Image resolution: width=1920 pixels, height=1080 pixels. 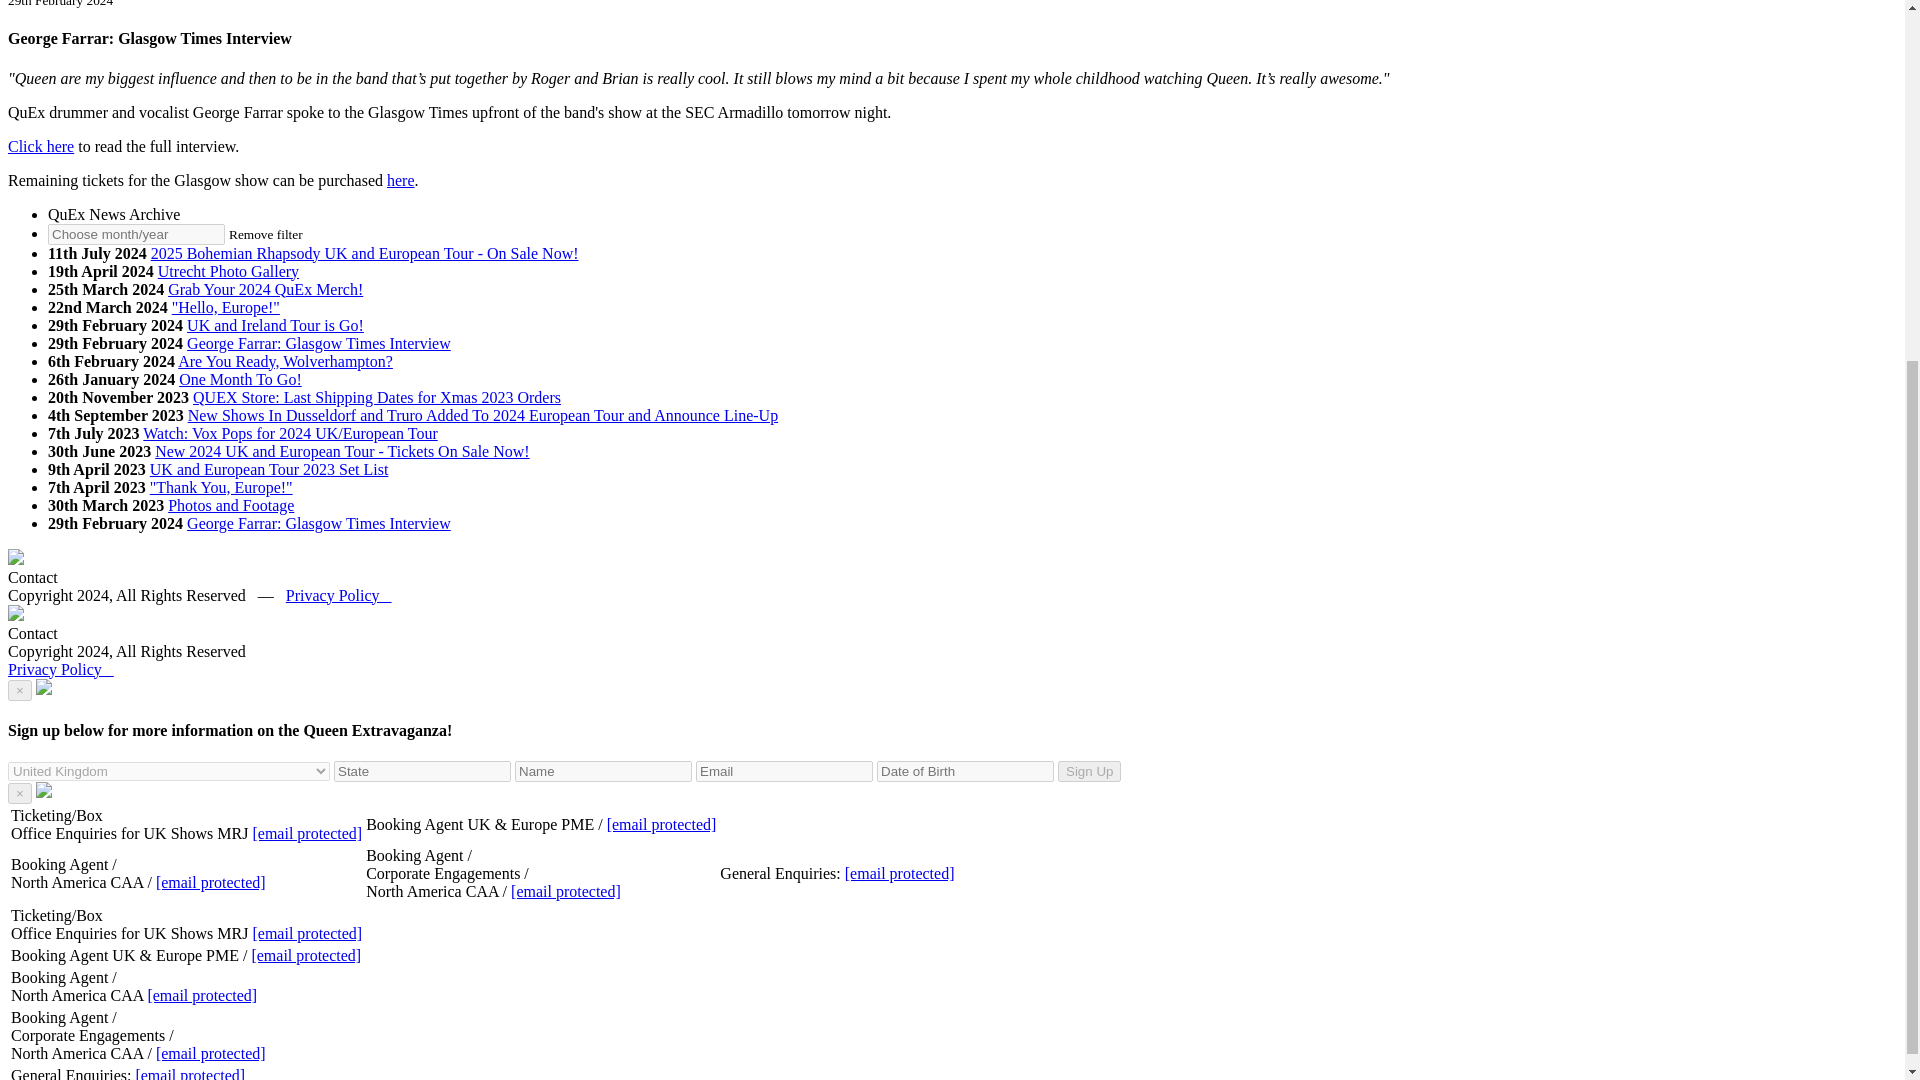 What do you see at coordinates (240, 379) in the screenshot?
I see `One Month To Go!` at bounding box center [240, 379].